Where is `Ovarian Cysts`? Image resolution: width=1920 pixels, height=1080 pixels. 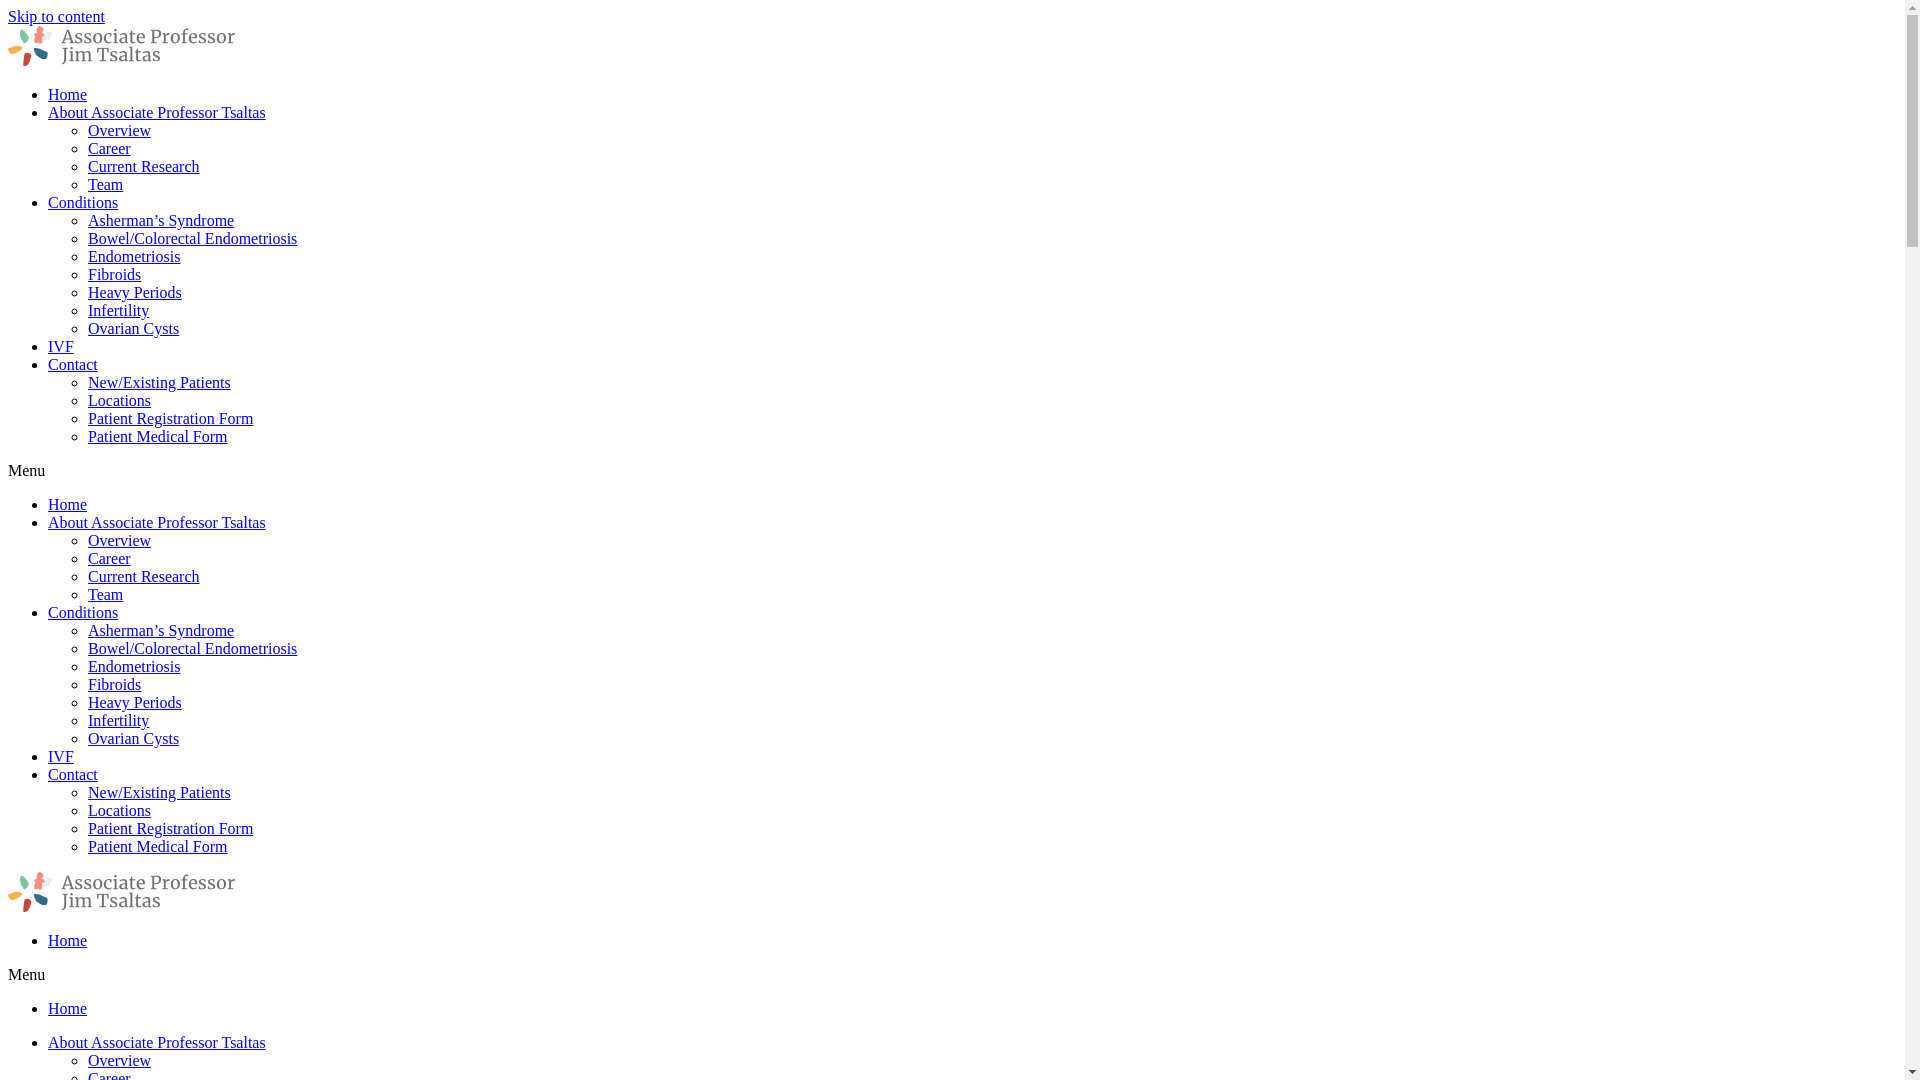
Ovarian Cysts is located at coordinates (134, 328).